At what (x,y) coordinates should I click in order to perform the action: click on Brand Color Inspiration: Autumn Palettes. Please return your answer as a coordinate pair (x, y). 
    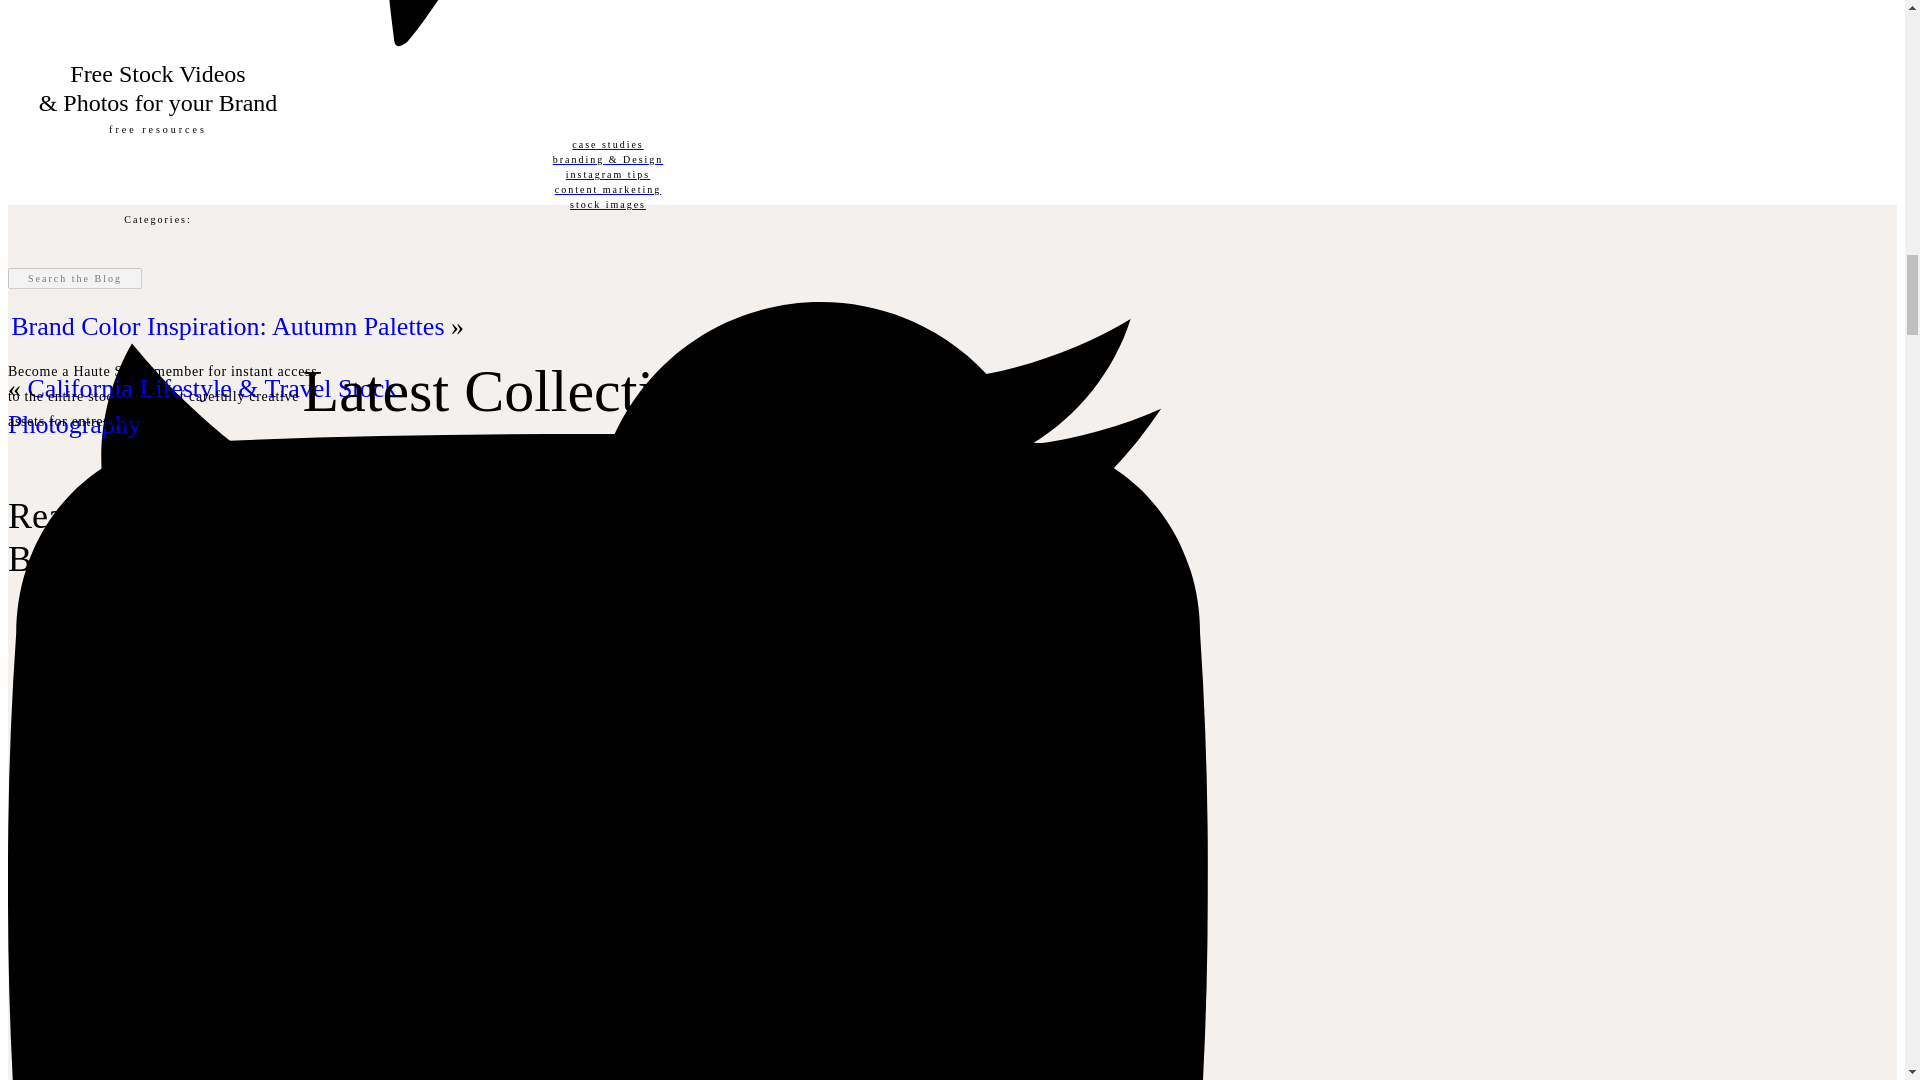
    Looking at the image, I should click on (227, 326).